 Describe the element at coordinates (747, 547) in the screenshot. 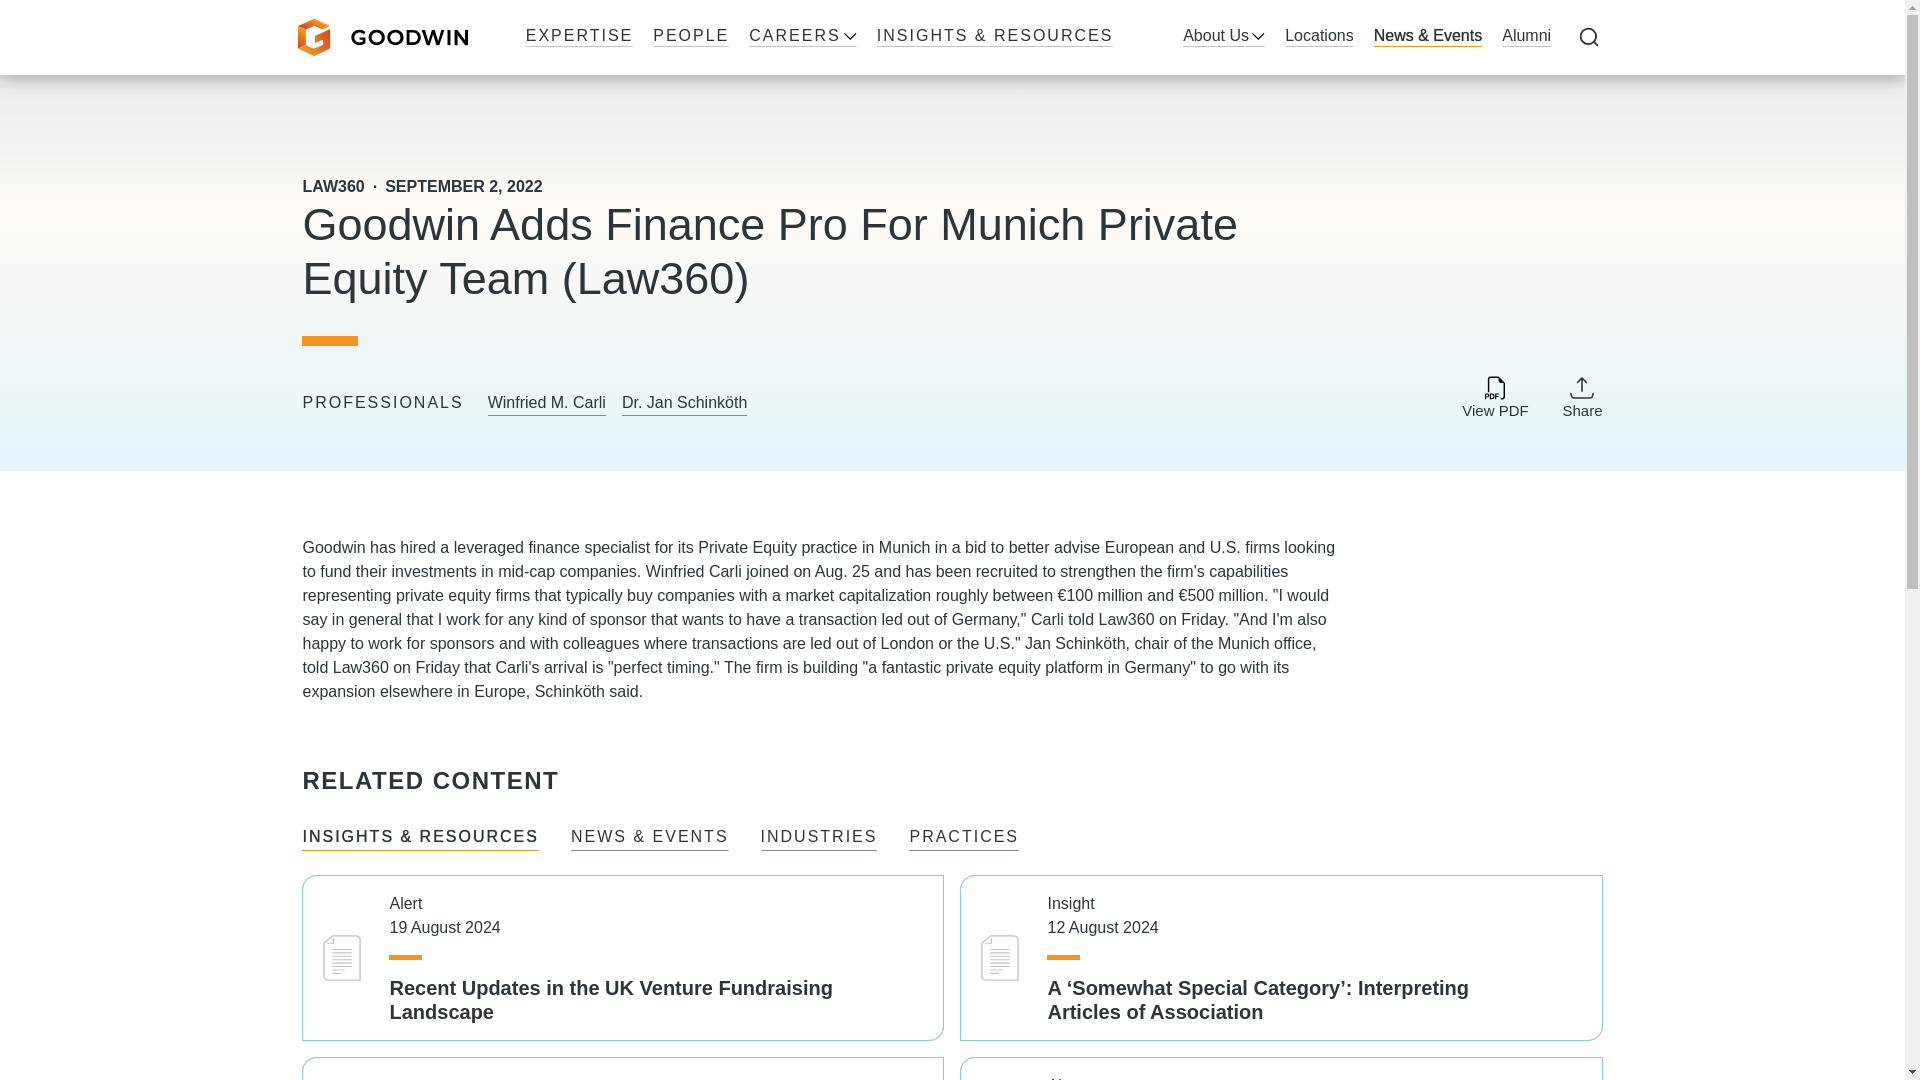

I see `Private Equity` at that location.